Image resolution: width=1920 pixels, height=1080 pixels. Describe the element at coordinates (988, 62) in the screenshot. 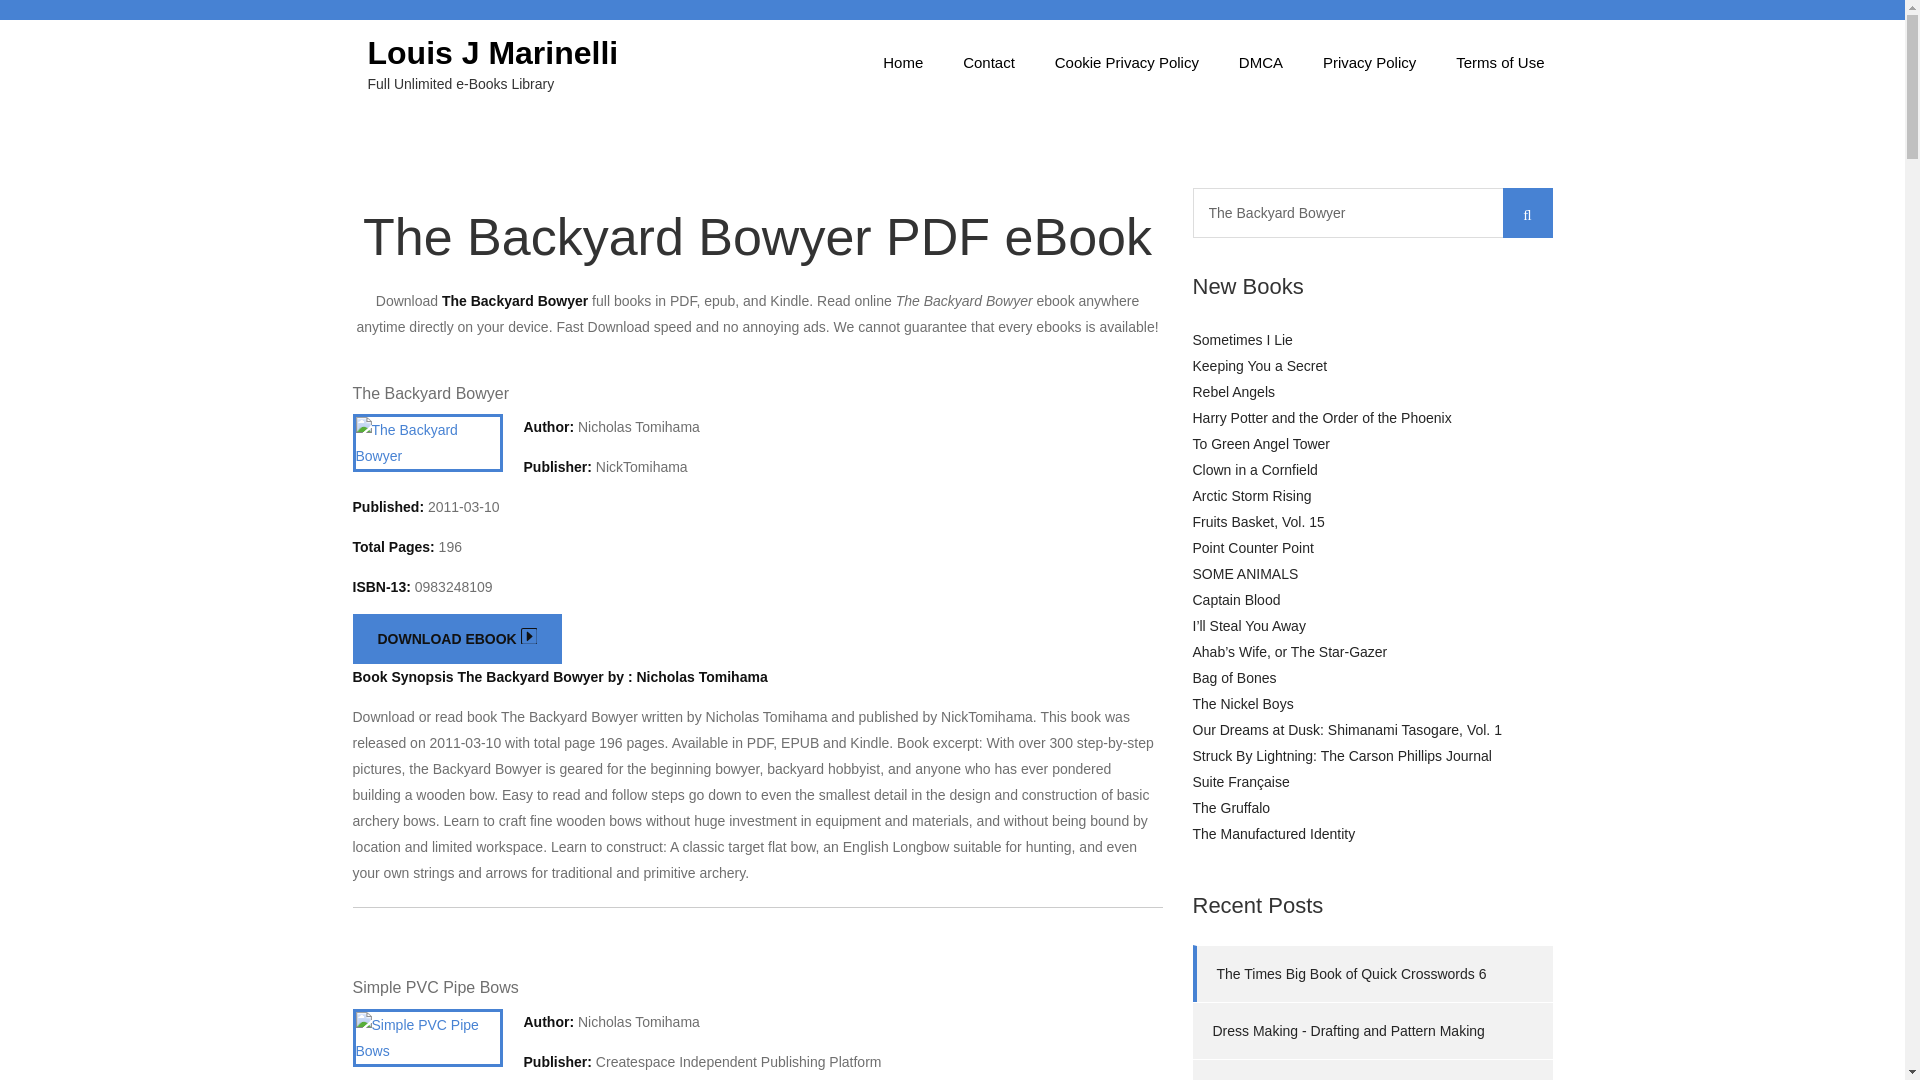

I see `Contact` at that location.